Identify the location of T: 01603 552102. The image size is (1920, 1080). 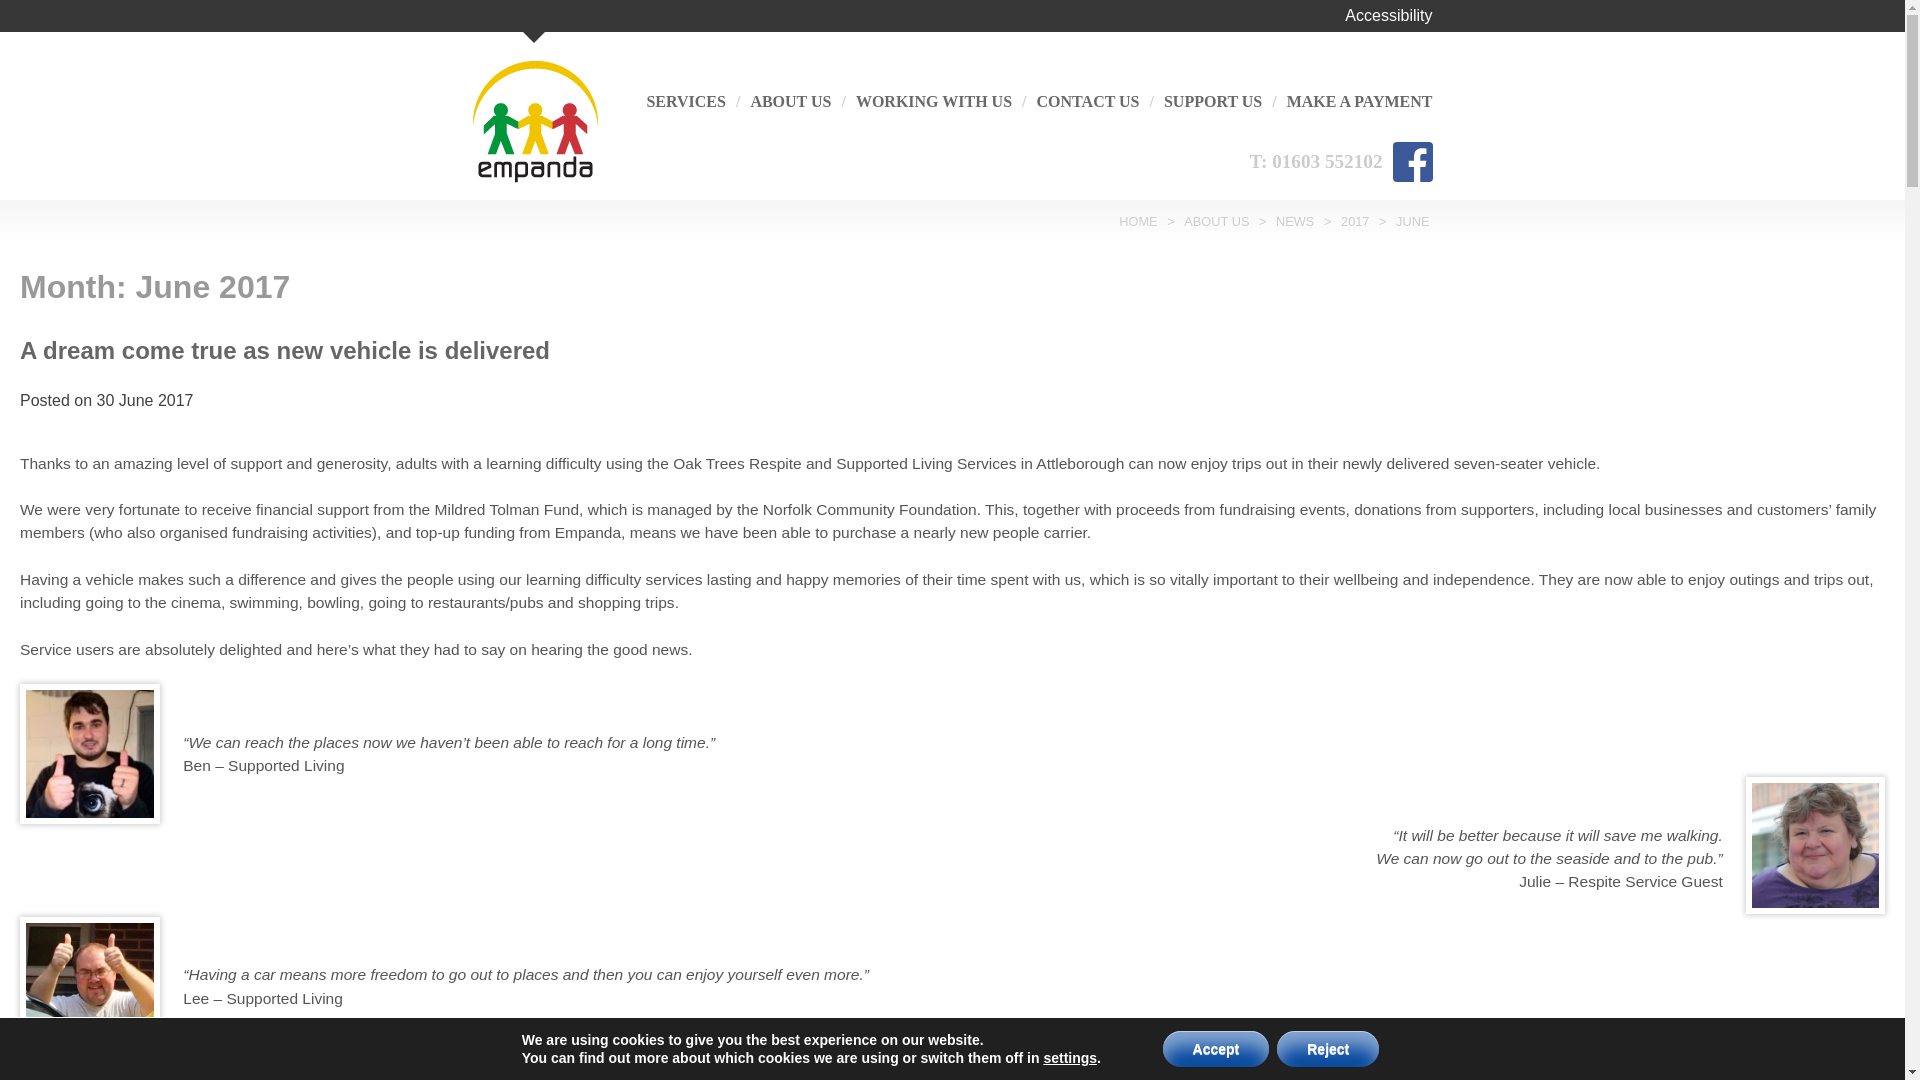
(1316, 162).